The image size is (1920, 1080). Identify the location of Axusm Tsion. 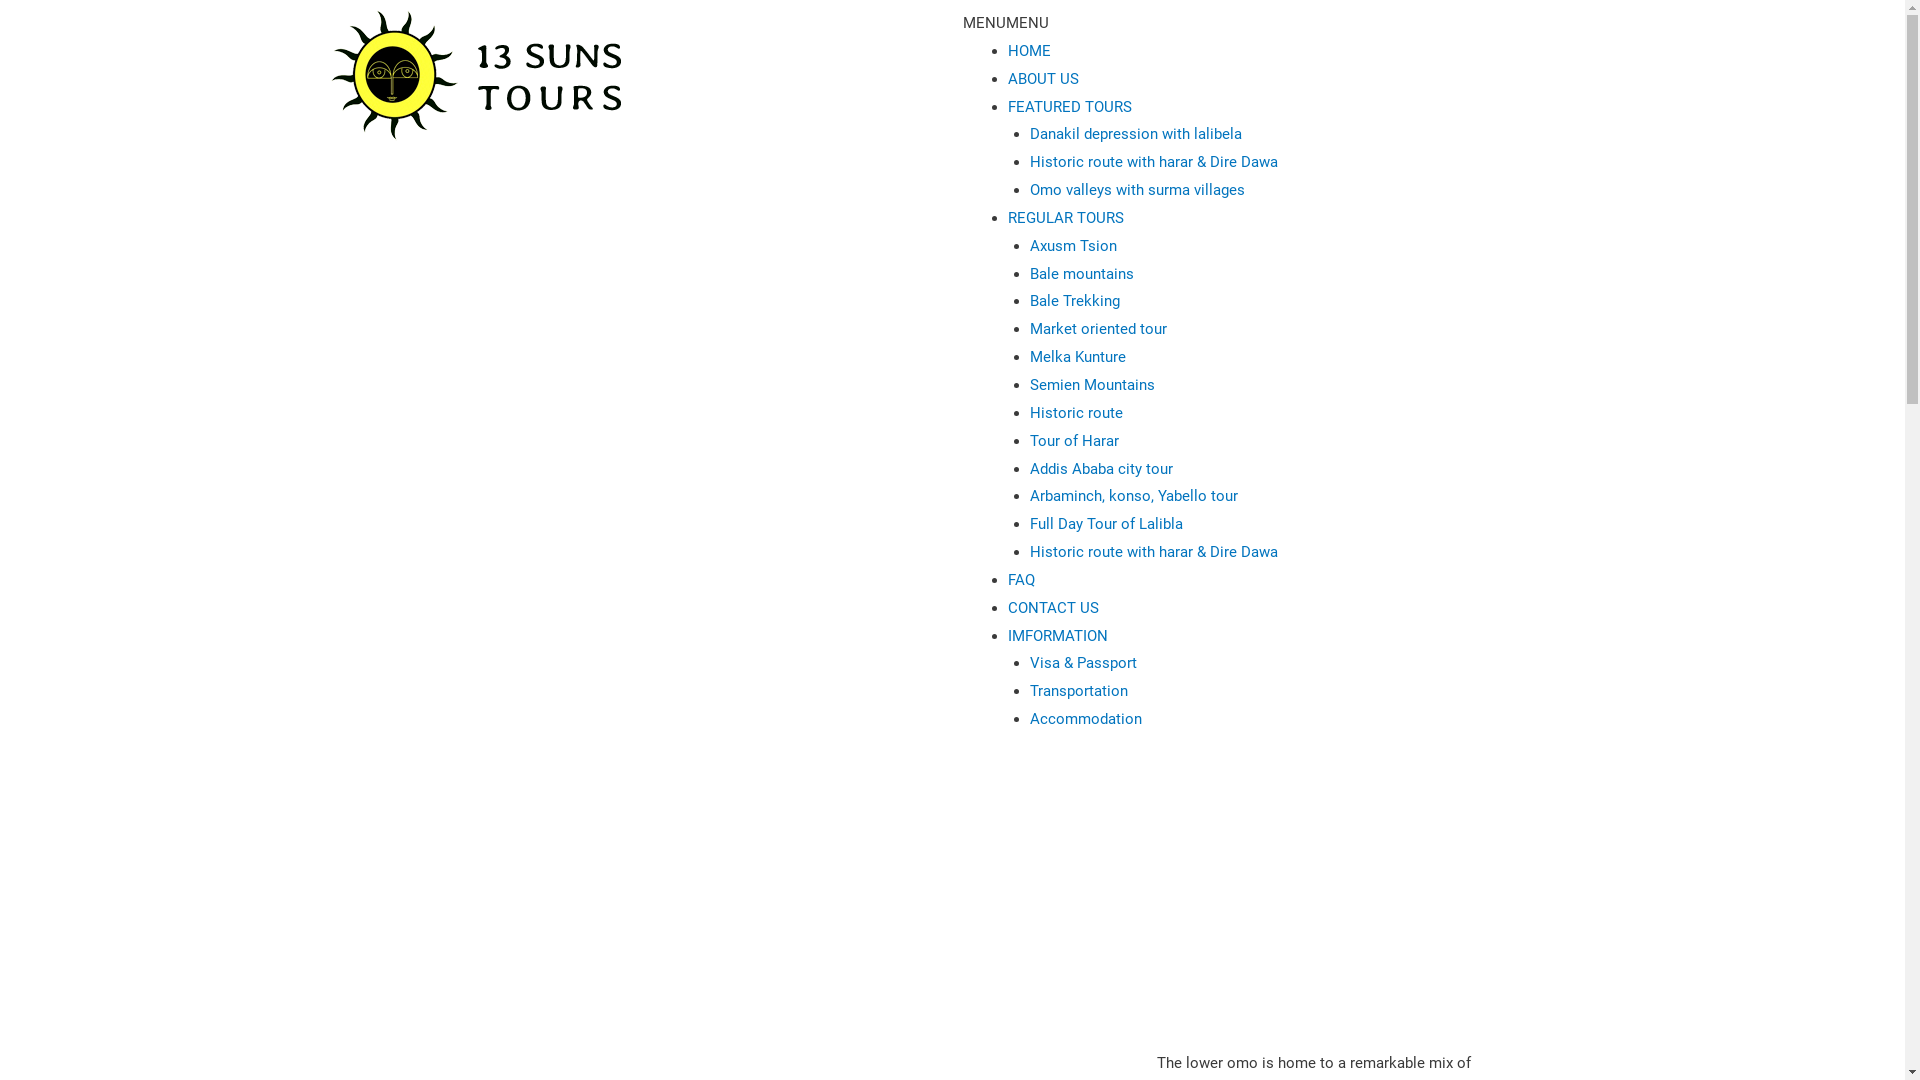
(1074, 246).